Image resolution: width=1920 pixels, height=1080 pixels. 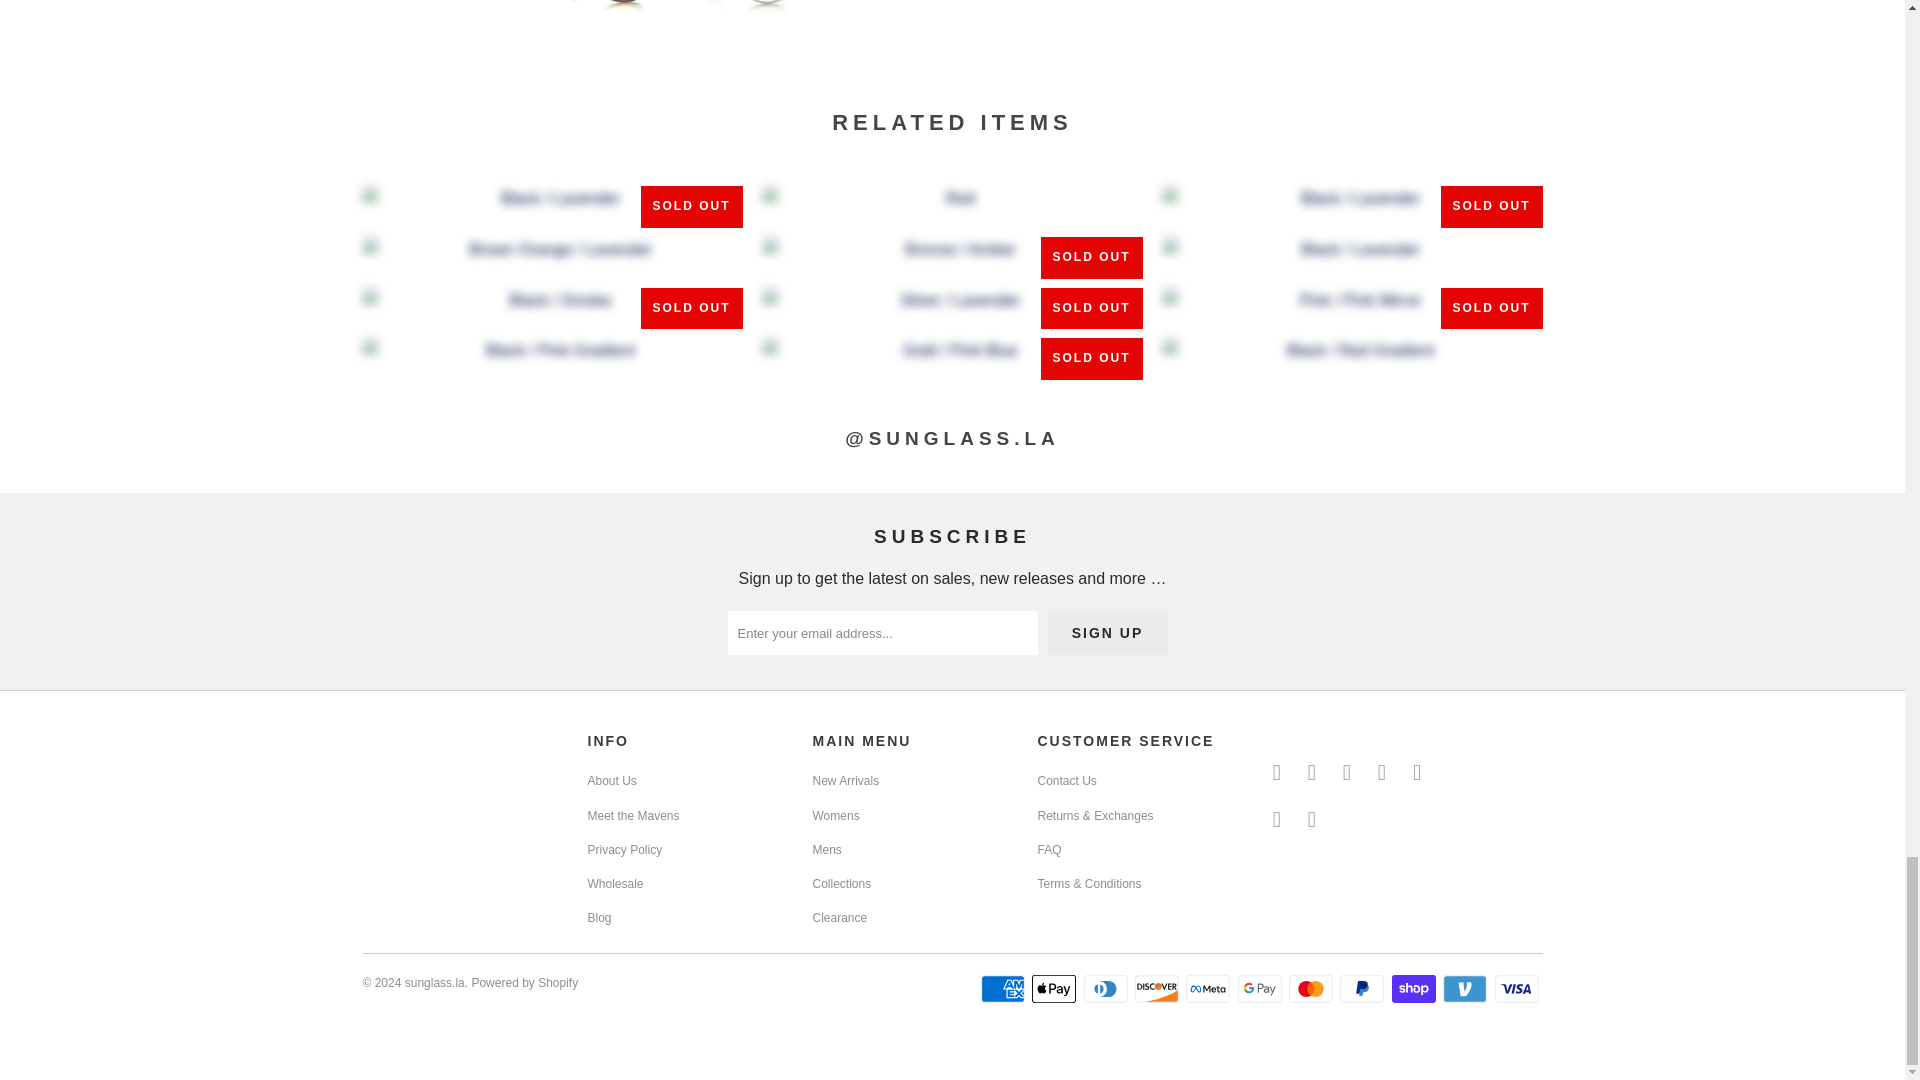 I want to click on Meta Pay, so click(x=1210, y=989).